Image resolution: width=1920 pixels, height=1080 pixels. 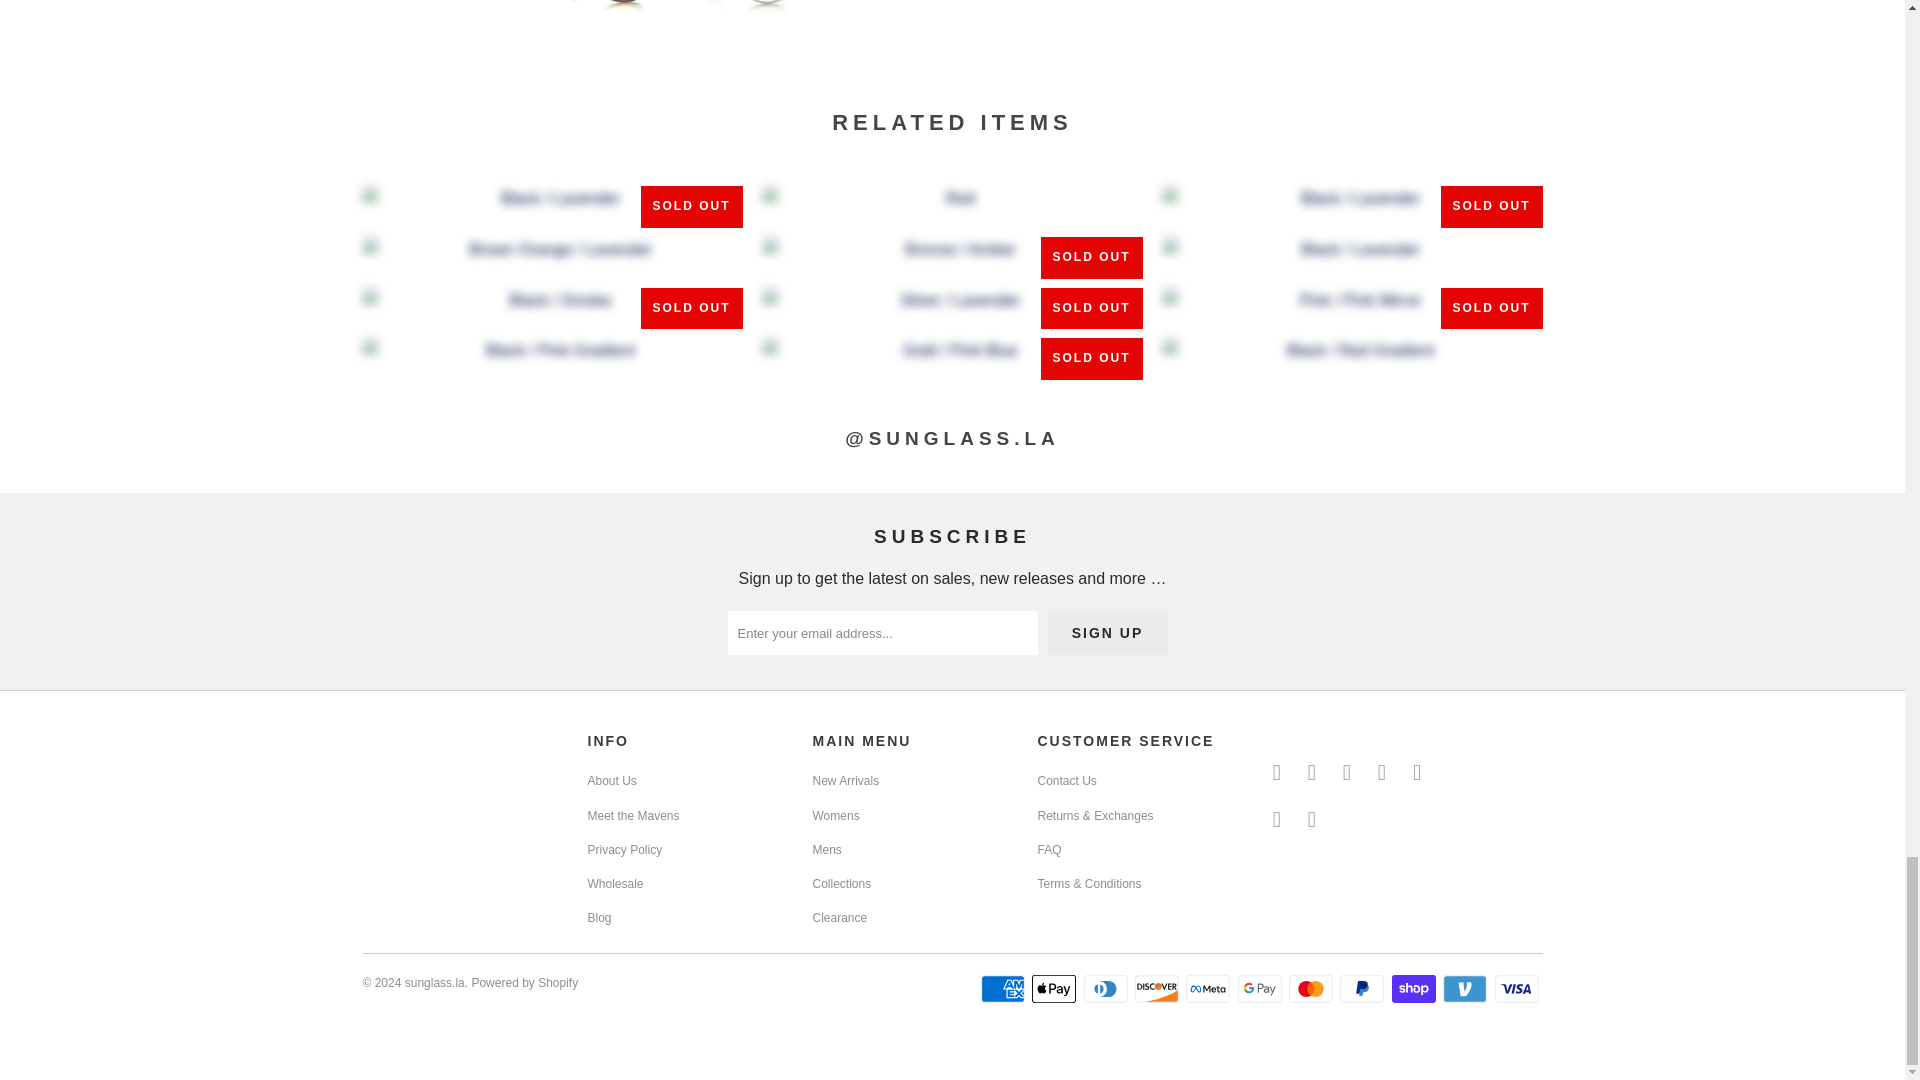 I want to click on Meta Pay, so click(x=1210, y=989).